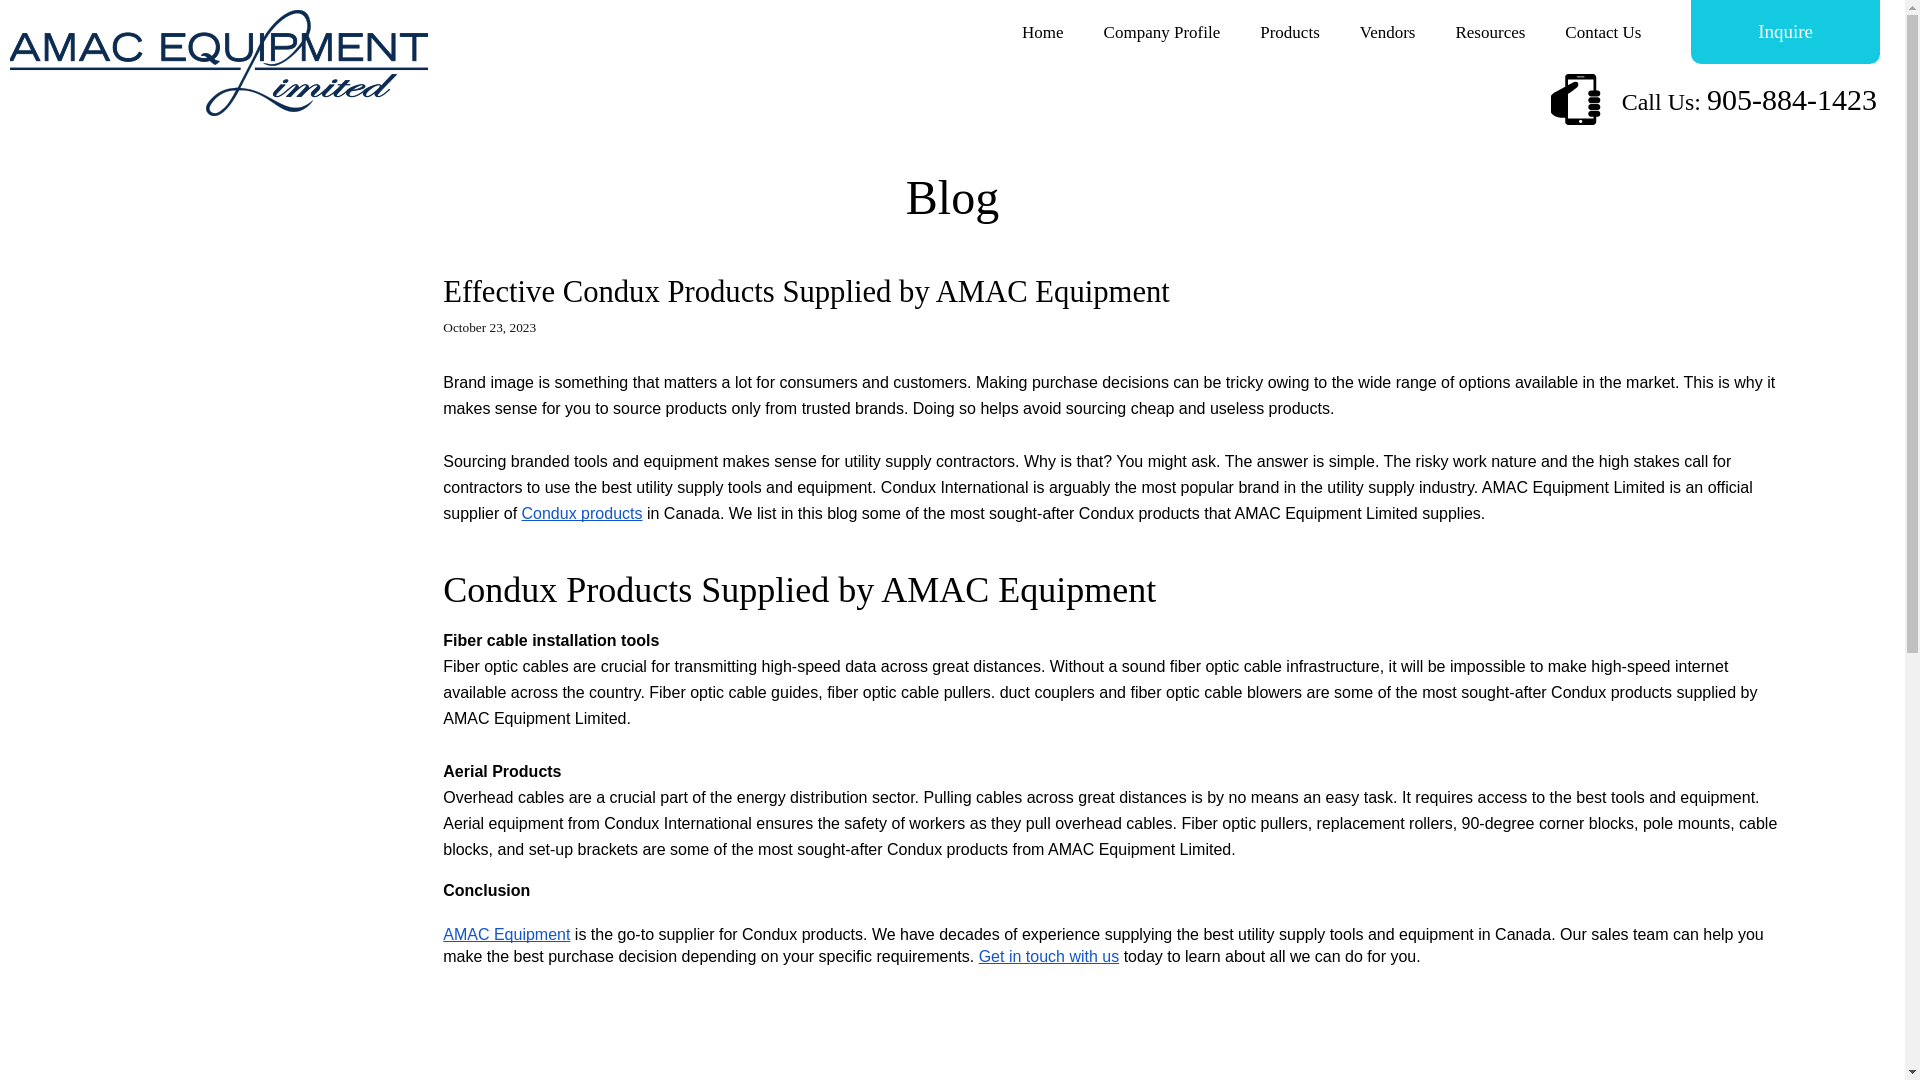 The height and width of the screenshot is (1080, 1920). I want to click on Company Profile, so click(1162, 32).